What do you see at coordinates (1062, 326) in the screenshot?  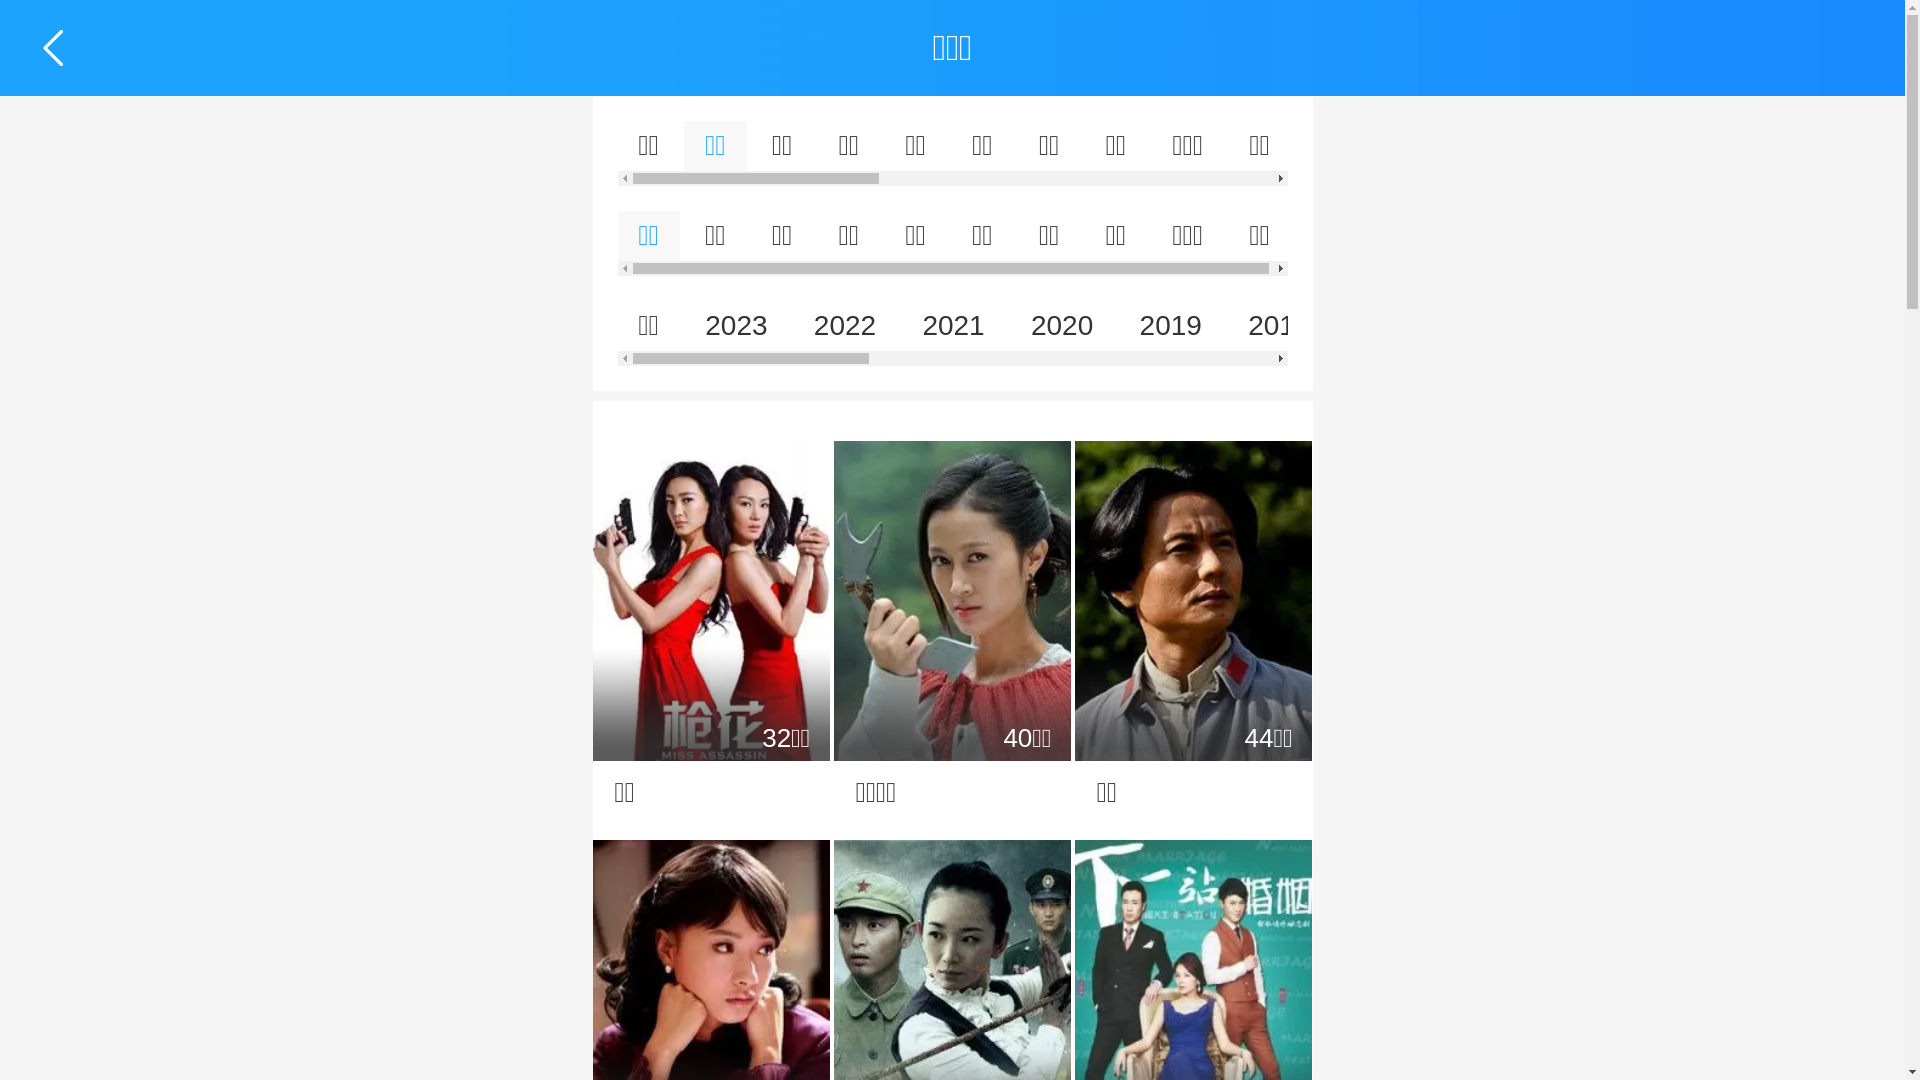 I see `2020` at bounding box center [1062, 326].